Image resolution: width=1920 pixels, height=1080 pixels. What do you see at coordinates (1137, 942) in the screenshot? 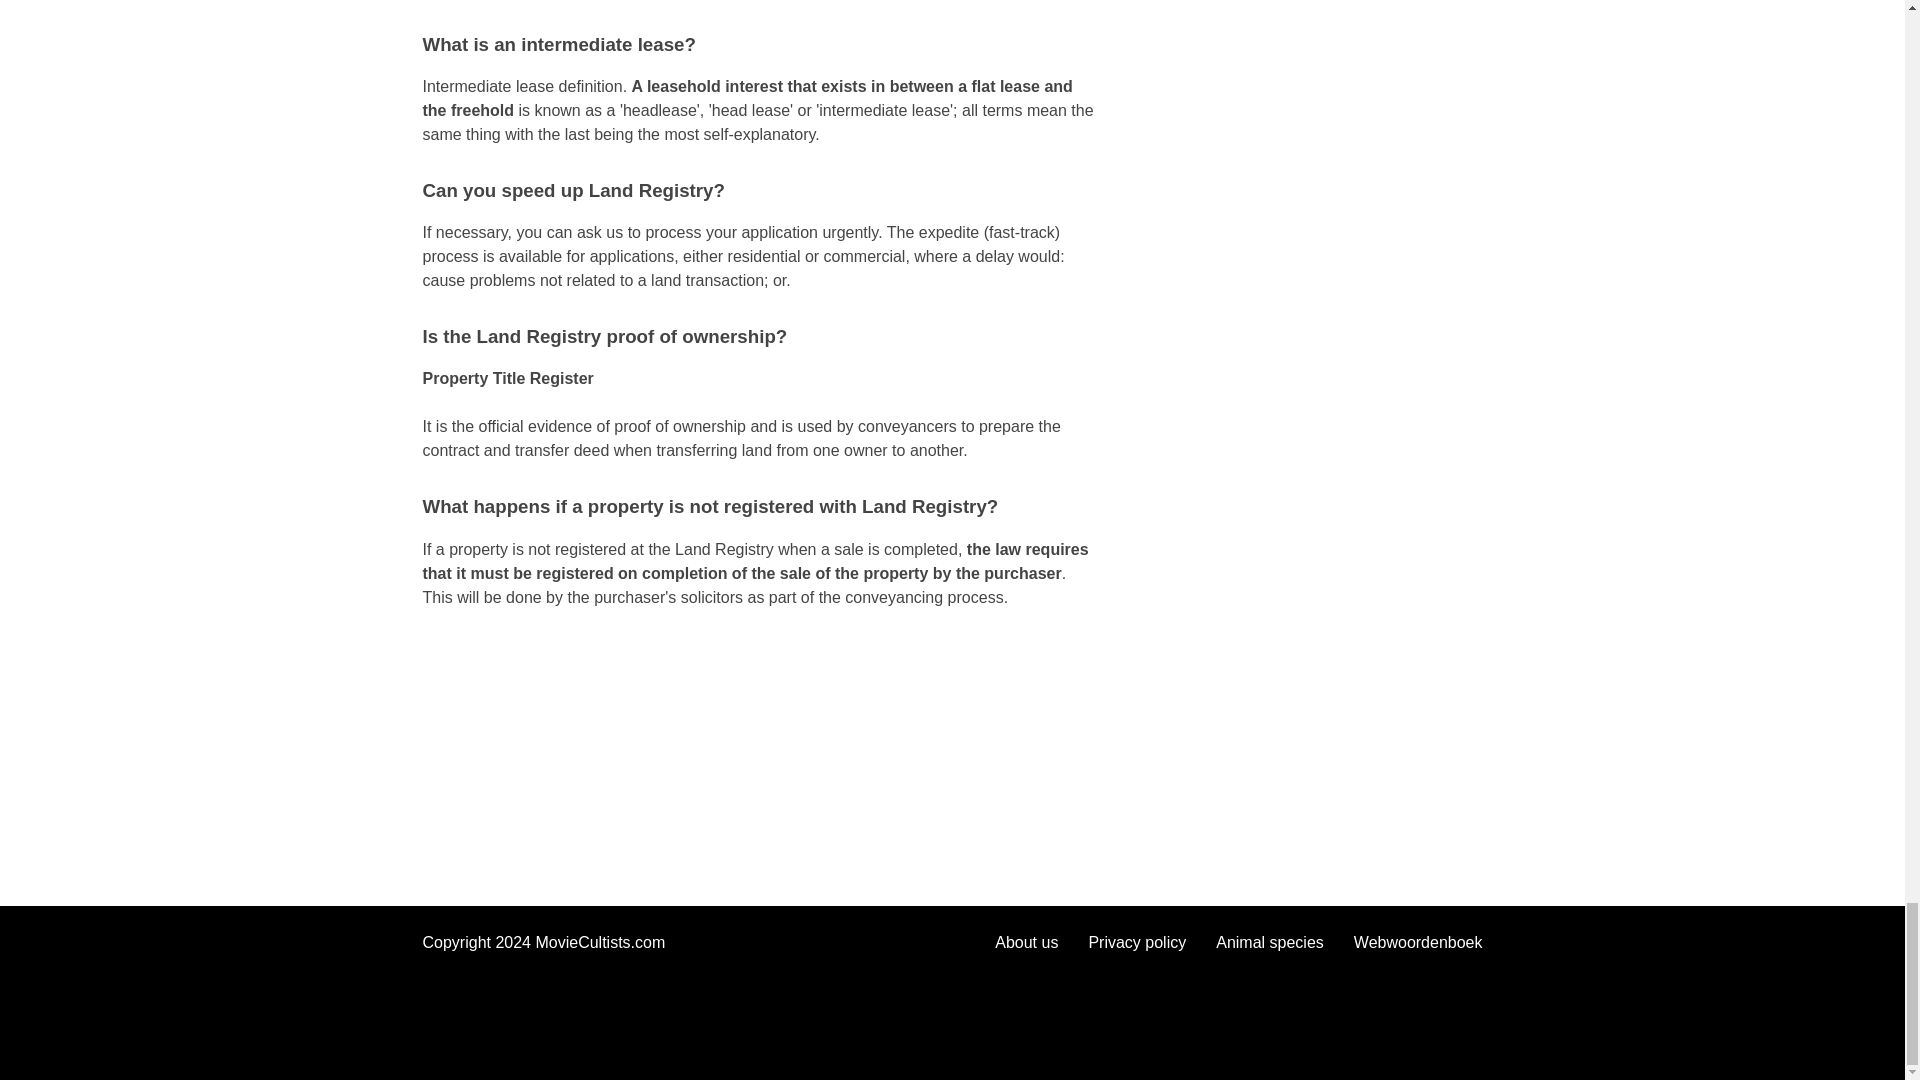
I see `Privacy policy` at bounding box center [1137, 942].